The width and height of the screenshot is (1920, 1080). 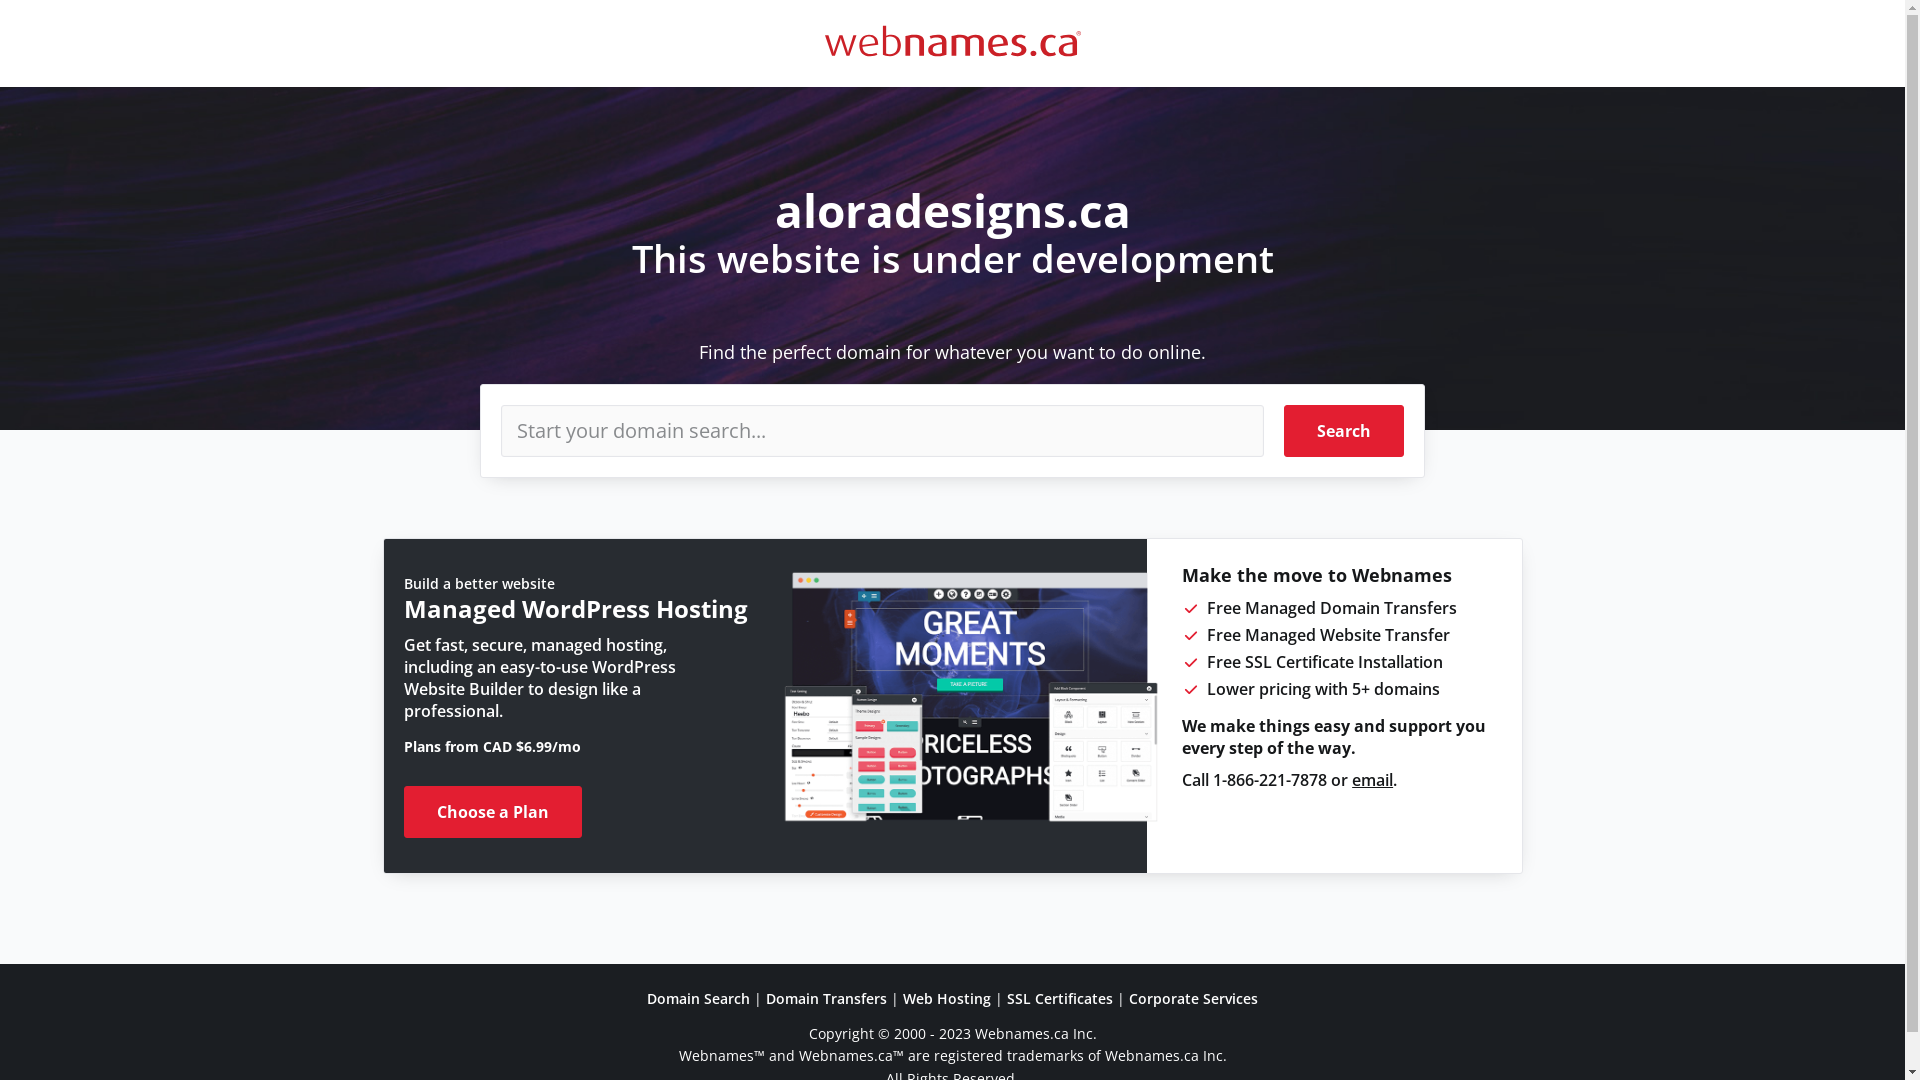 What do you see at coordinates (1372, 780) in the screenshot?
I see `email` at bounding box center [1372, 780].